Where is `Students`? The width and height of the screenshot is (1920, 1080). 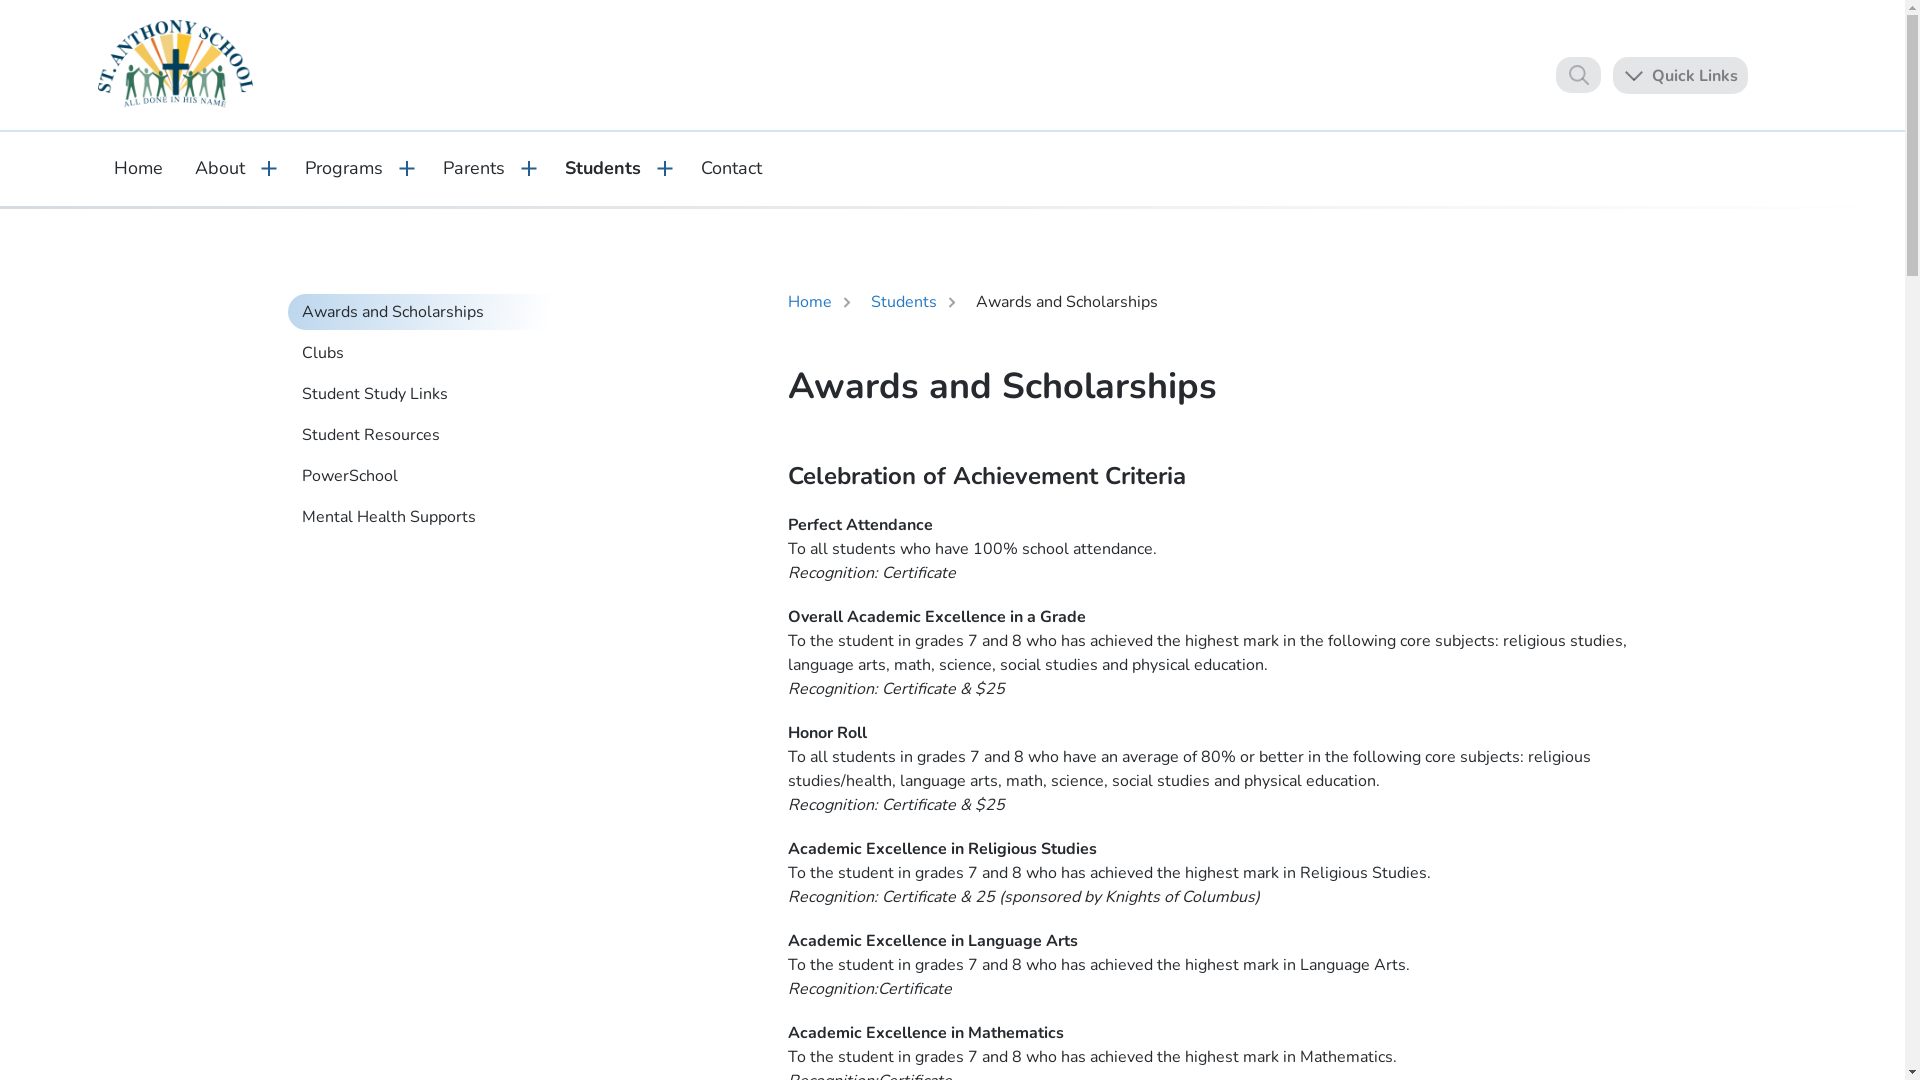 Students is located at coordinates (602, 168).